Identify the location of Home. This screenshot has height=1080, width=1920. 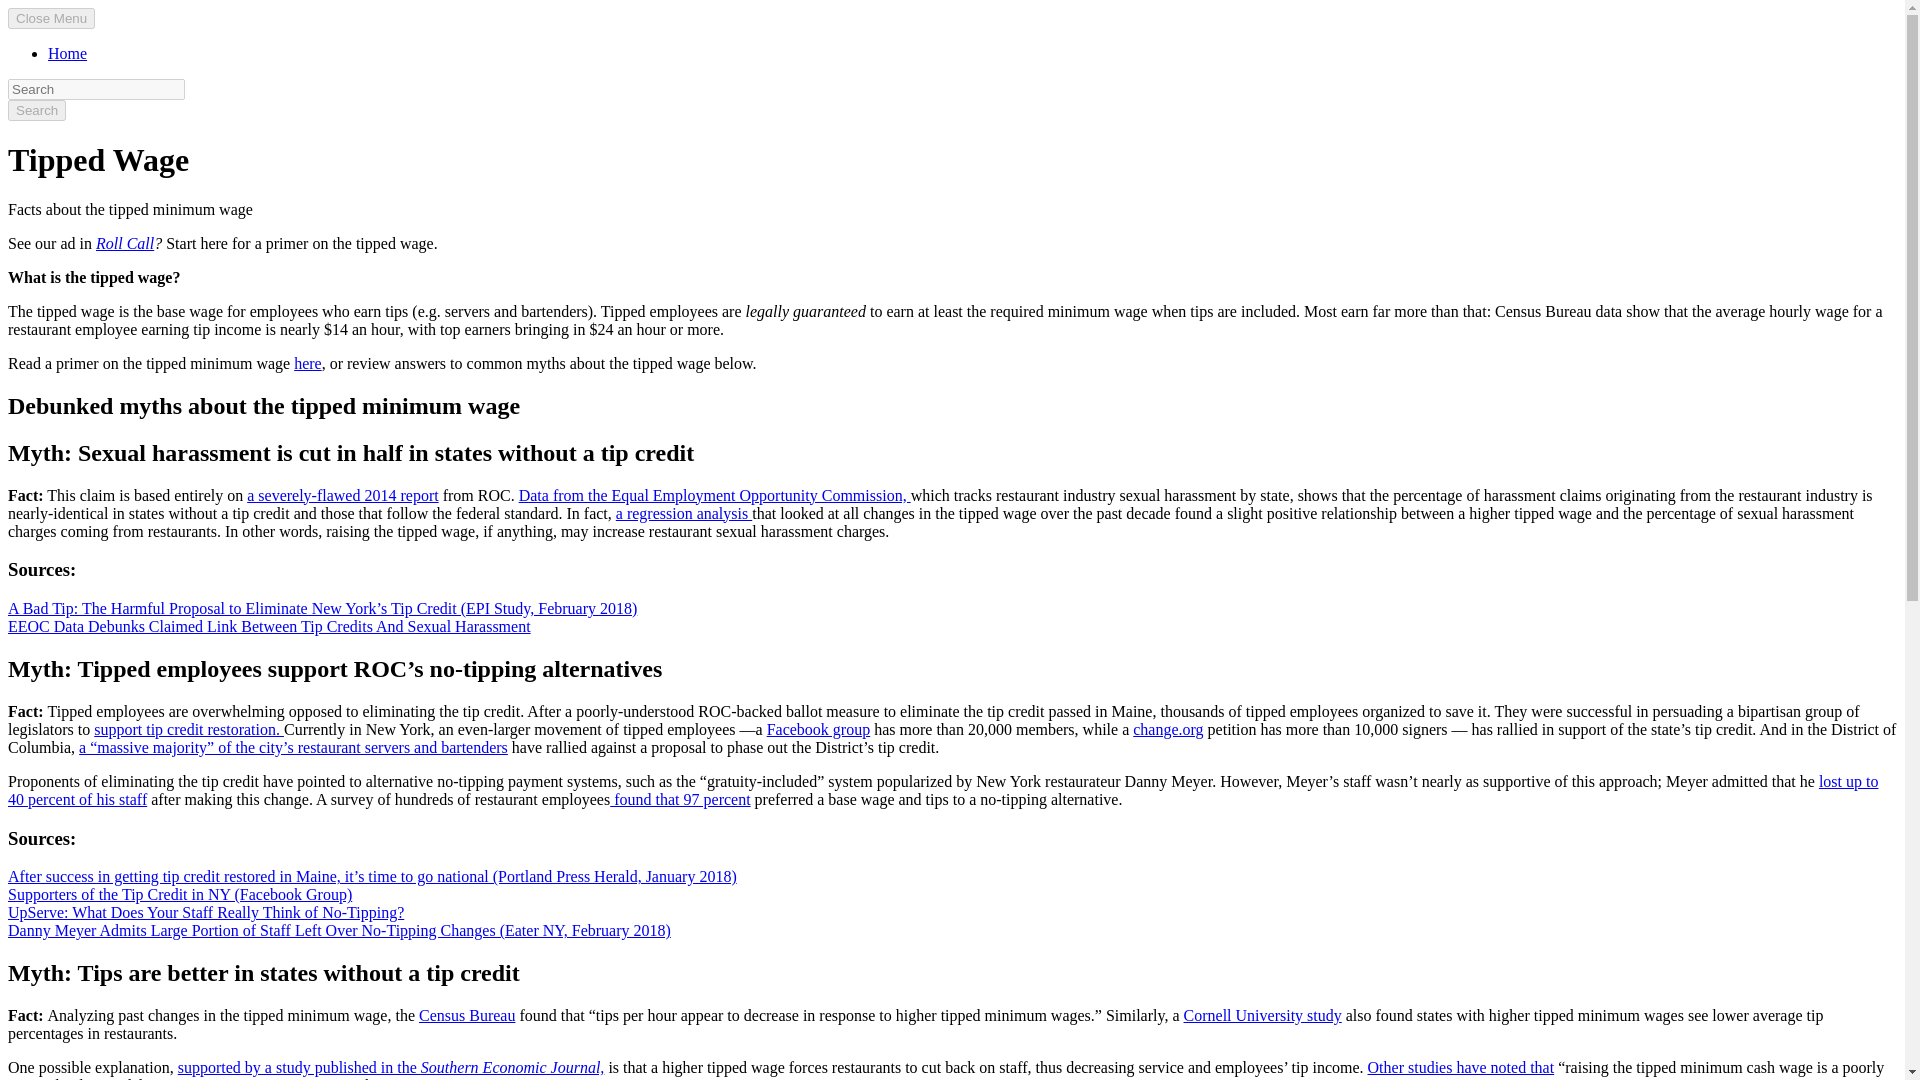
(67, 53).